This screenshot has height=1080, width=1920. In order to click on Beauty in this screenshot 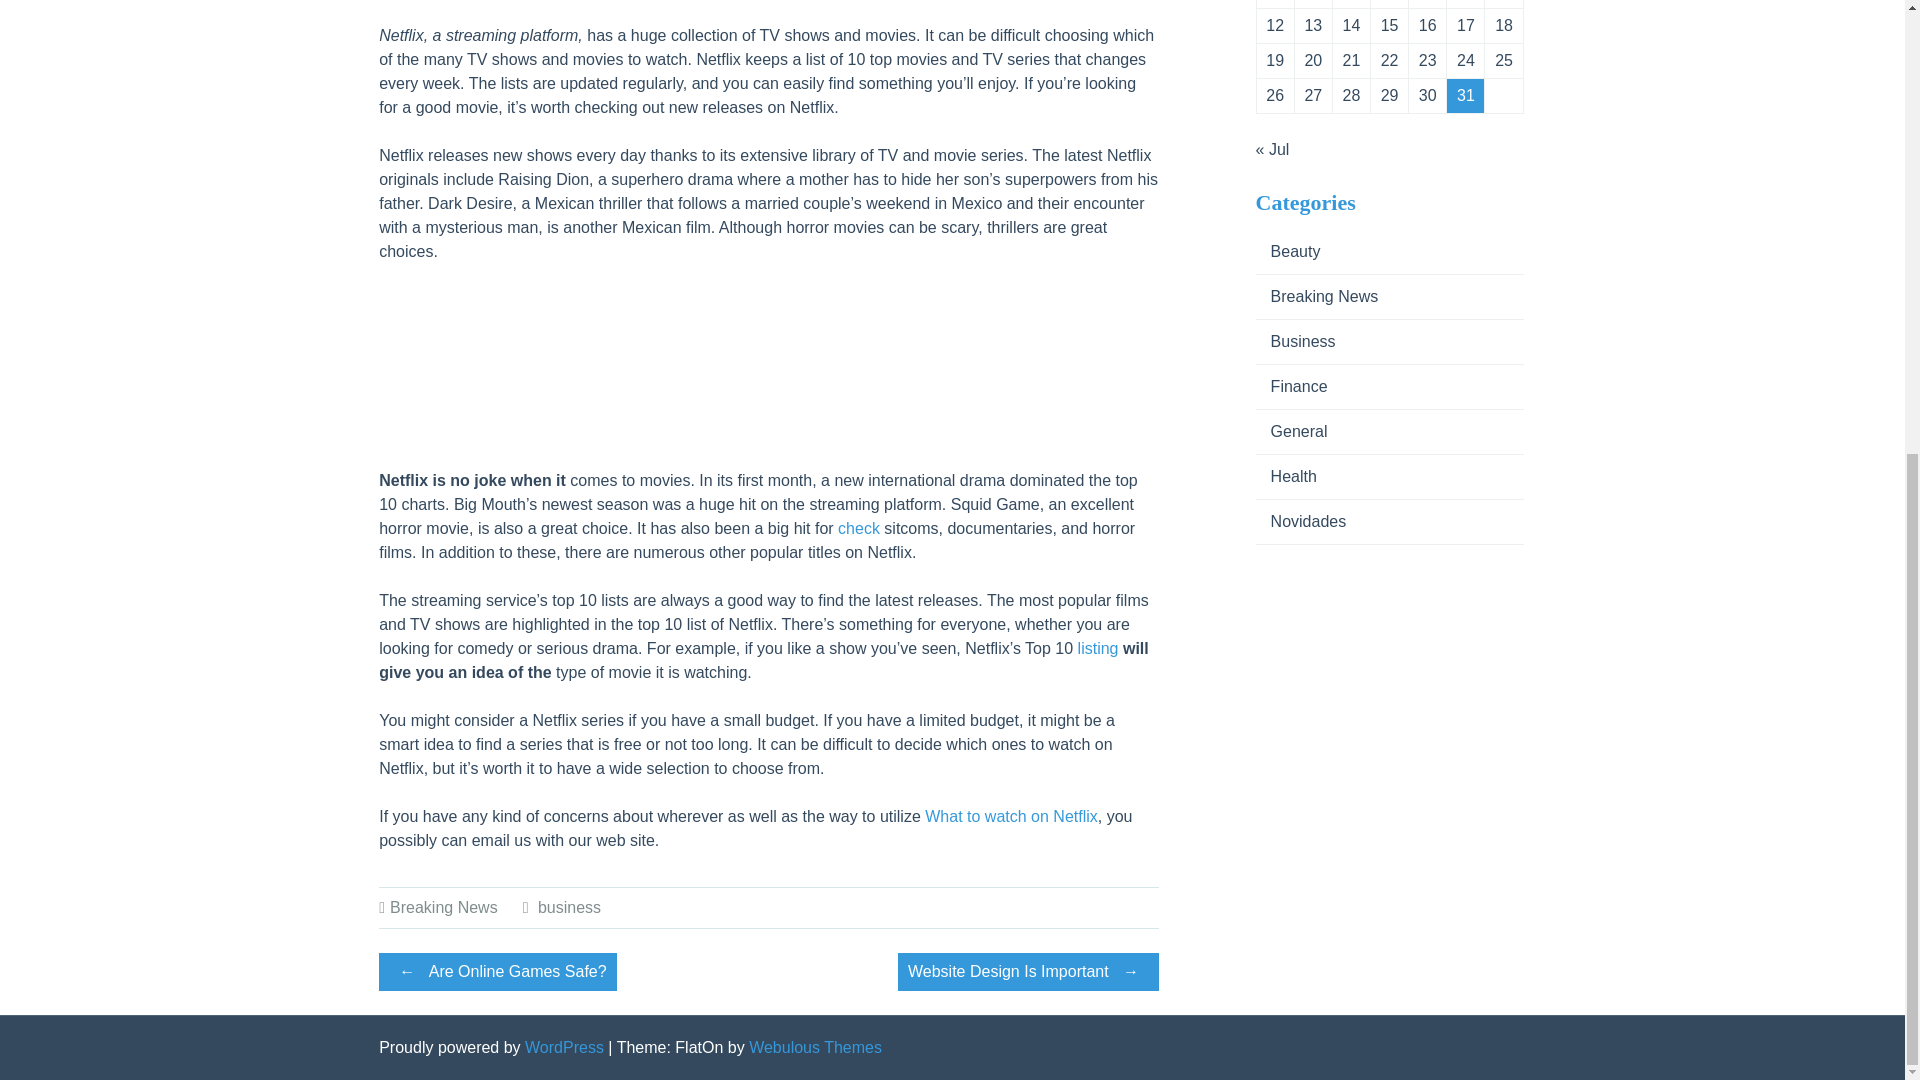, I will do `click(1288, 252)`.